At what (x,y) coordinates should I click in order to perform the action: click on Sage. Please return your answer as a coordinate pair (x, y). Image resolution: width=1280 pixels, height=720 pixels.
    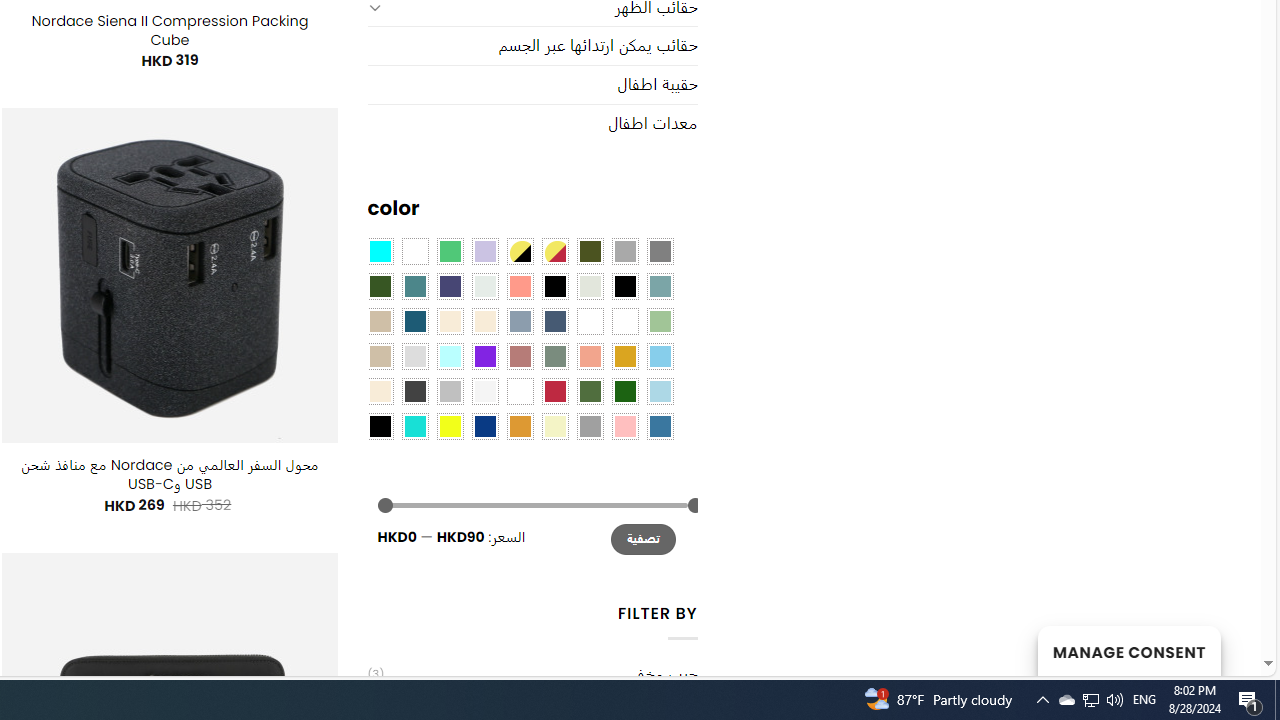
    Looking at the image, I should click on (554, 355).